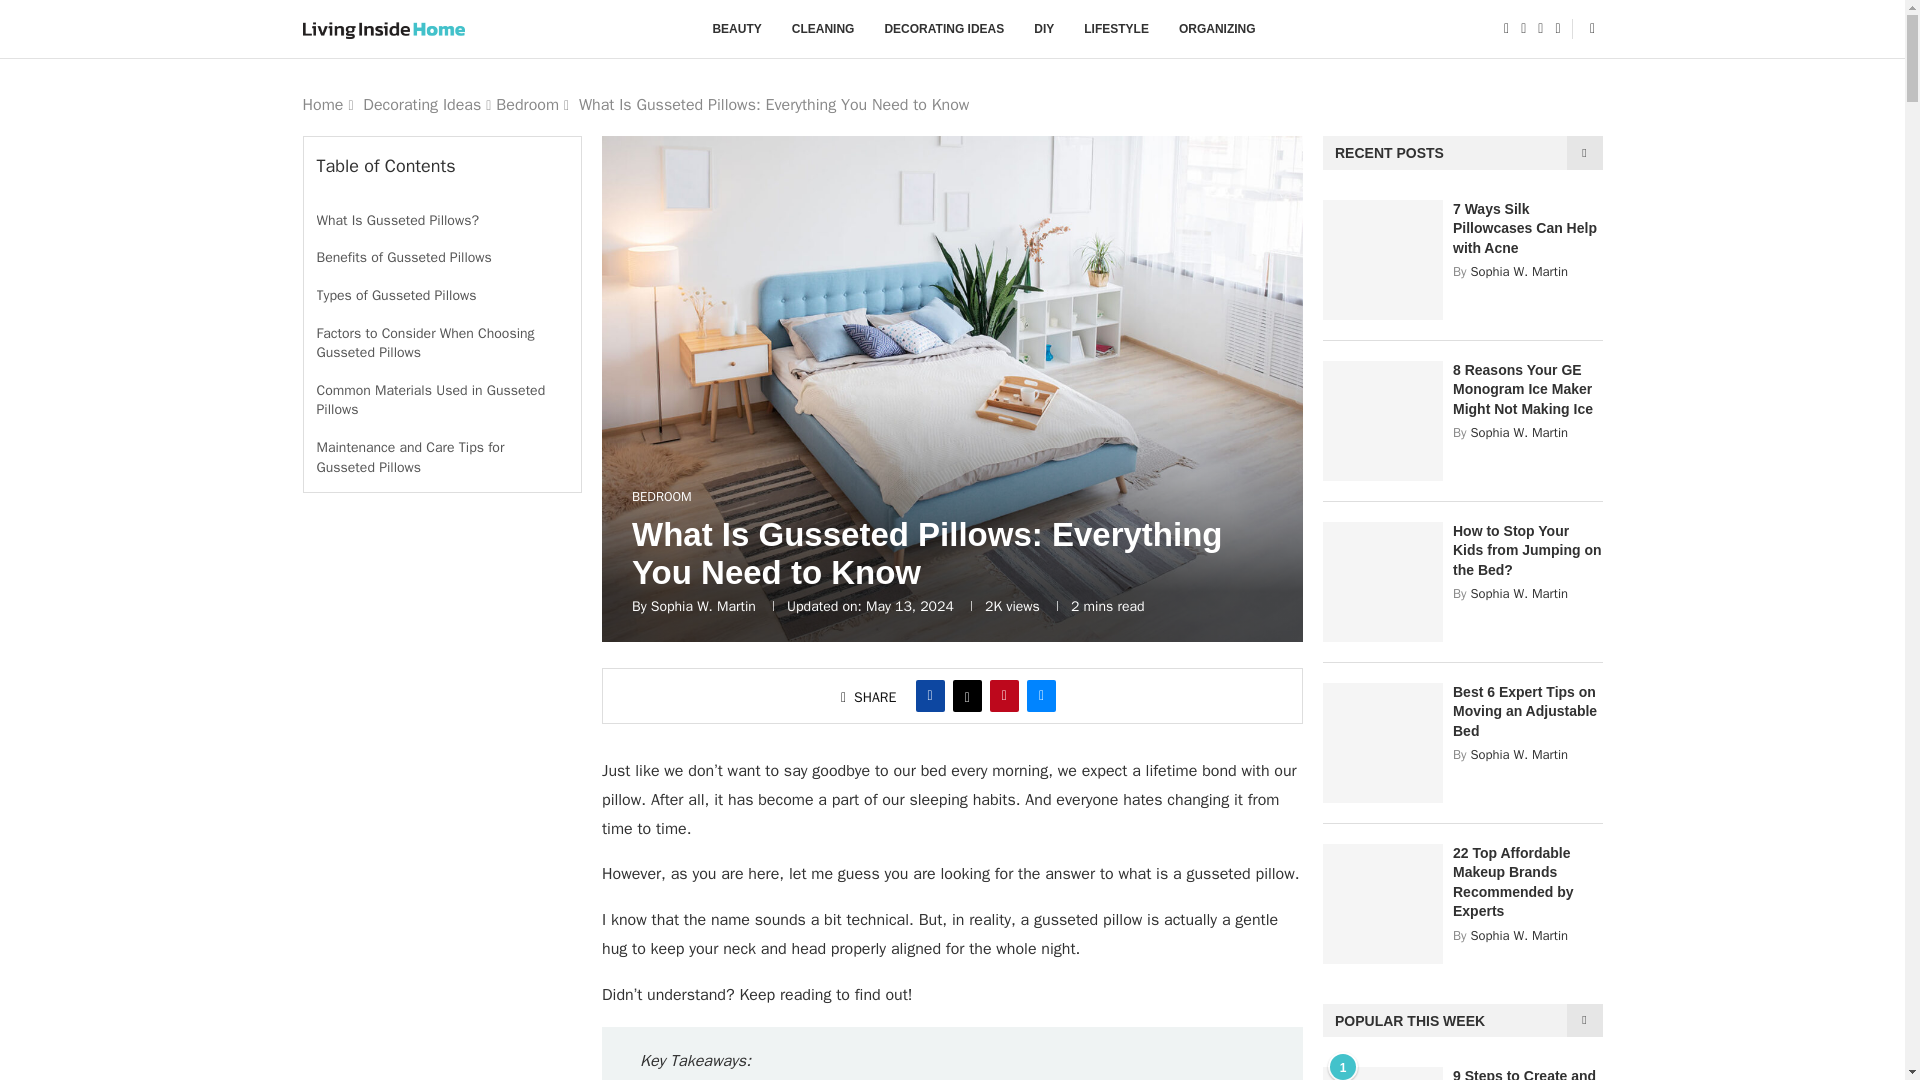  What do you see at coordinates (1528, 551) in the screenshot?
I see `How to Stop Your Kids from Jumping on the Bed?` at bounding box center [1528, 551].